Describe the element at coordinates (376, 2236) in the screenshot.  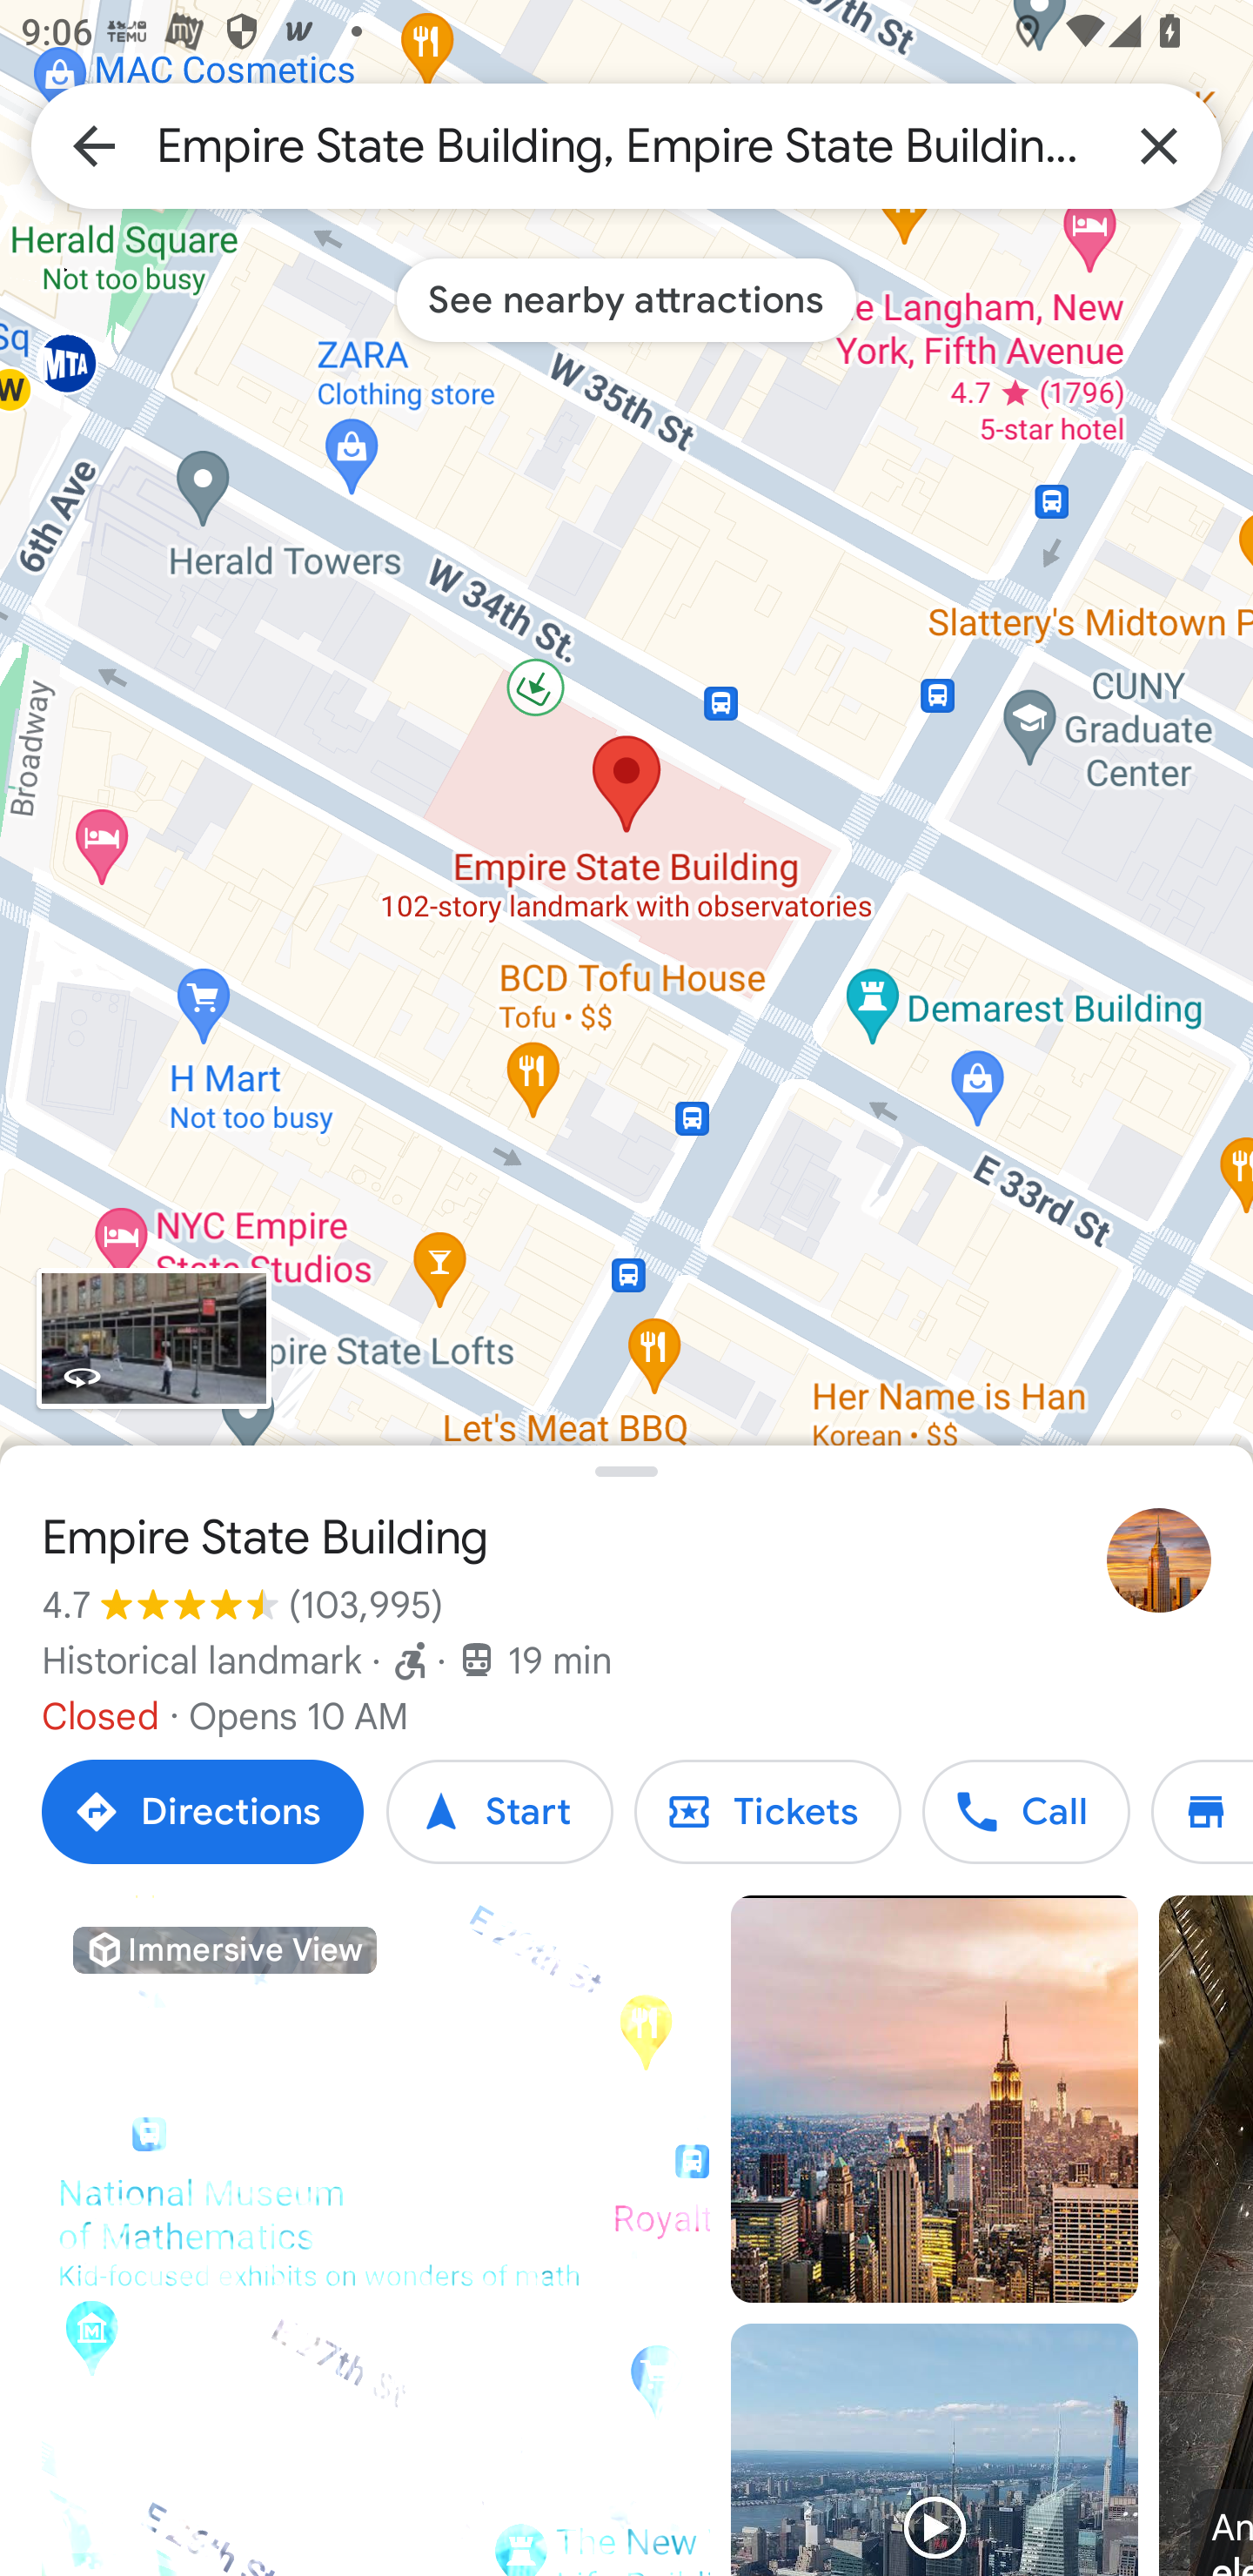
I see `Video Immersive View` at that location.